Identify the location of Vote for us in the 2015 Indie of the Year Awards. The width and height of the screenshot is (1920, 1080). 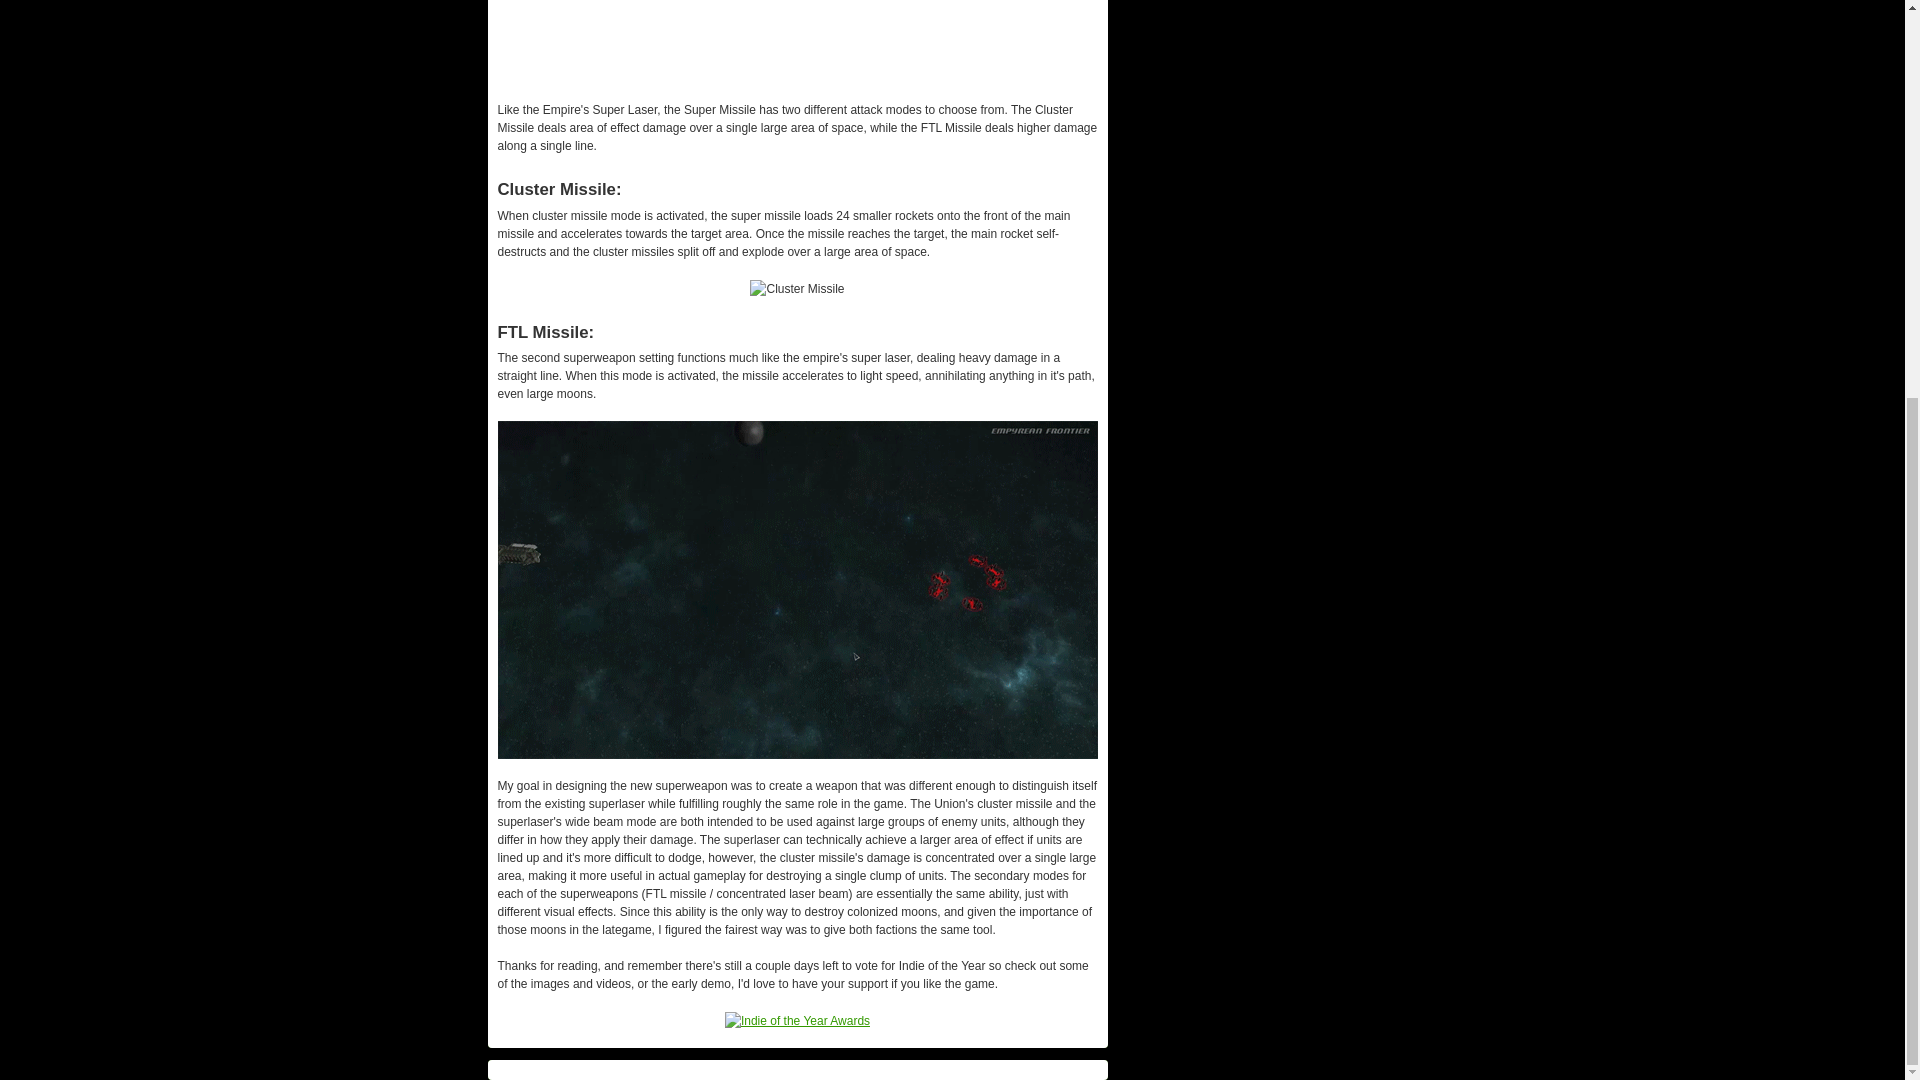
(797, 1020).